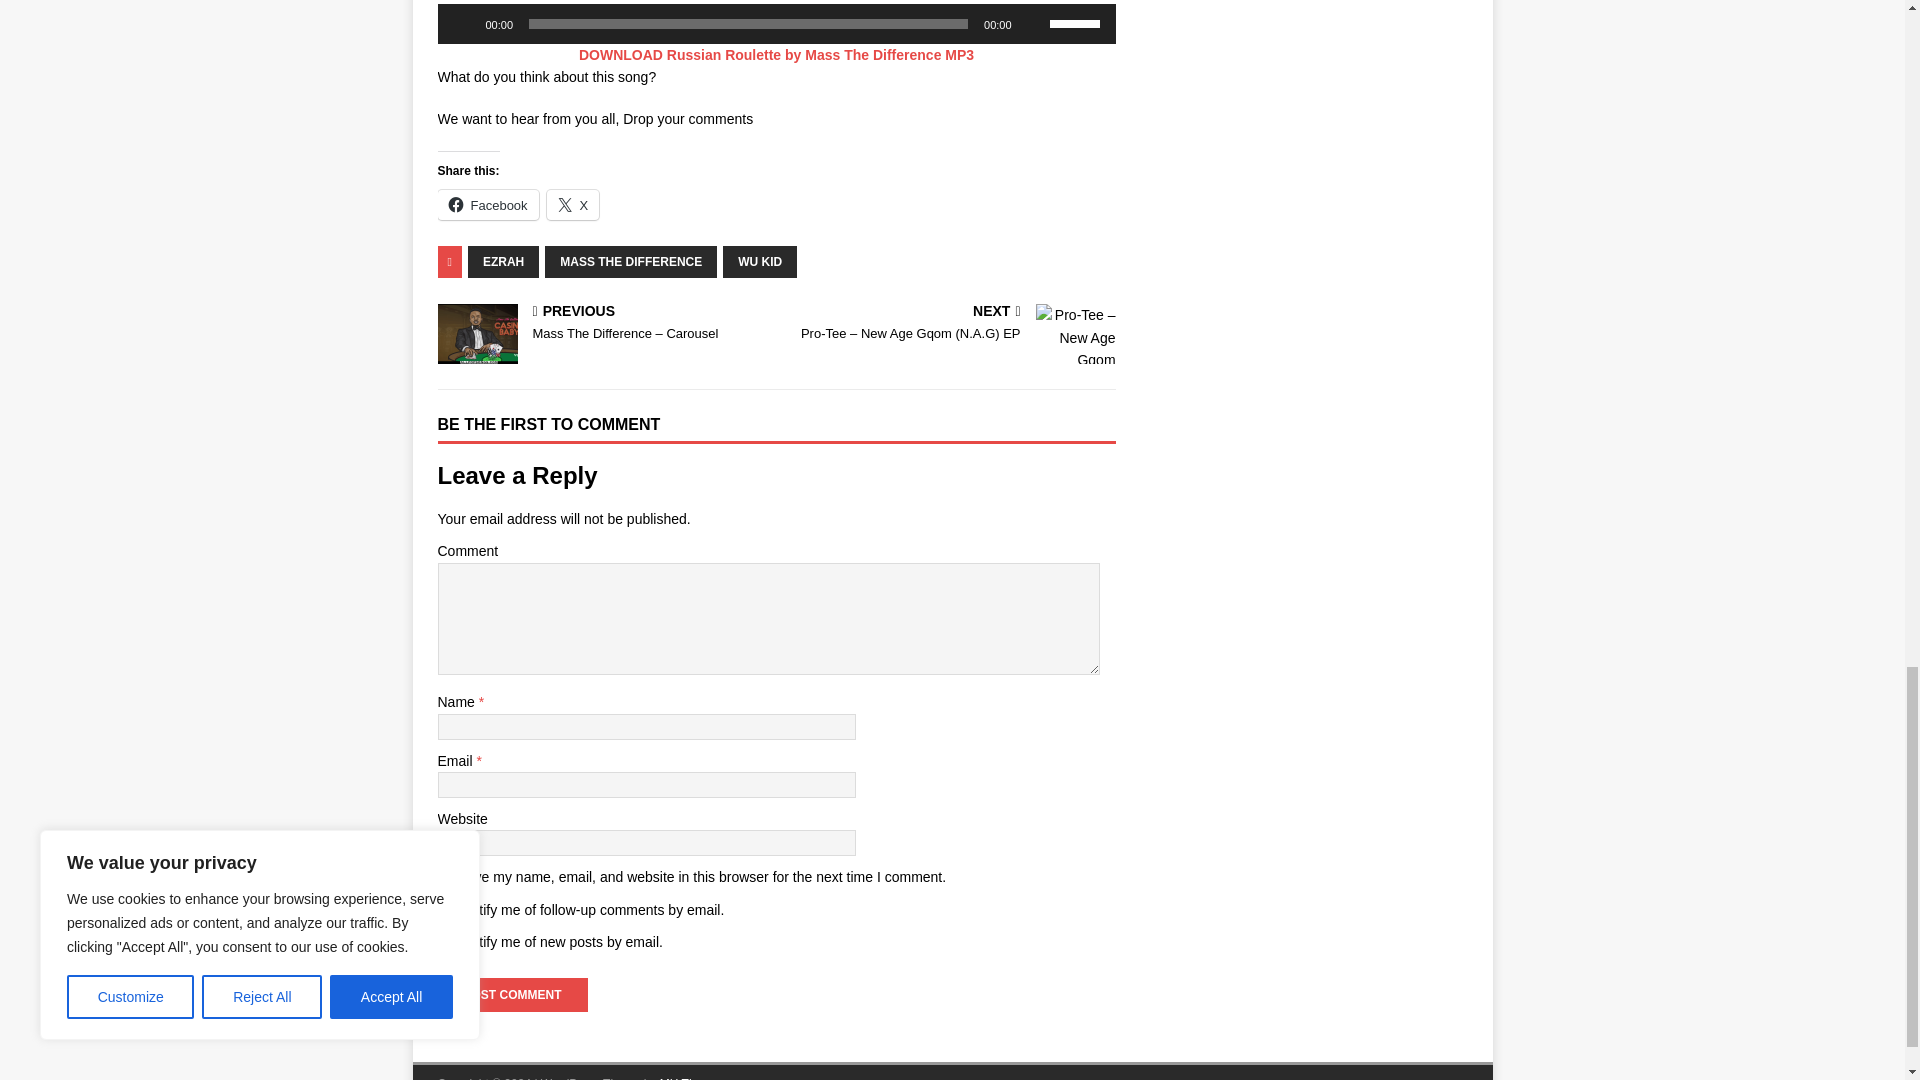  What do you see at coordinates (488, 205) in the screenshot?
I see `Click to share on Facebook` at bounding box center [488, 205].